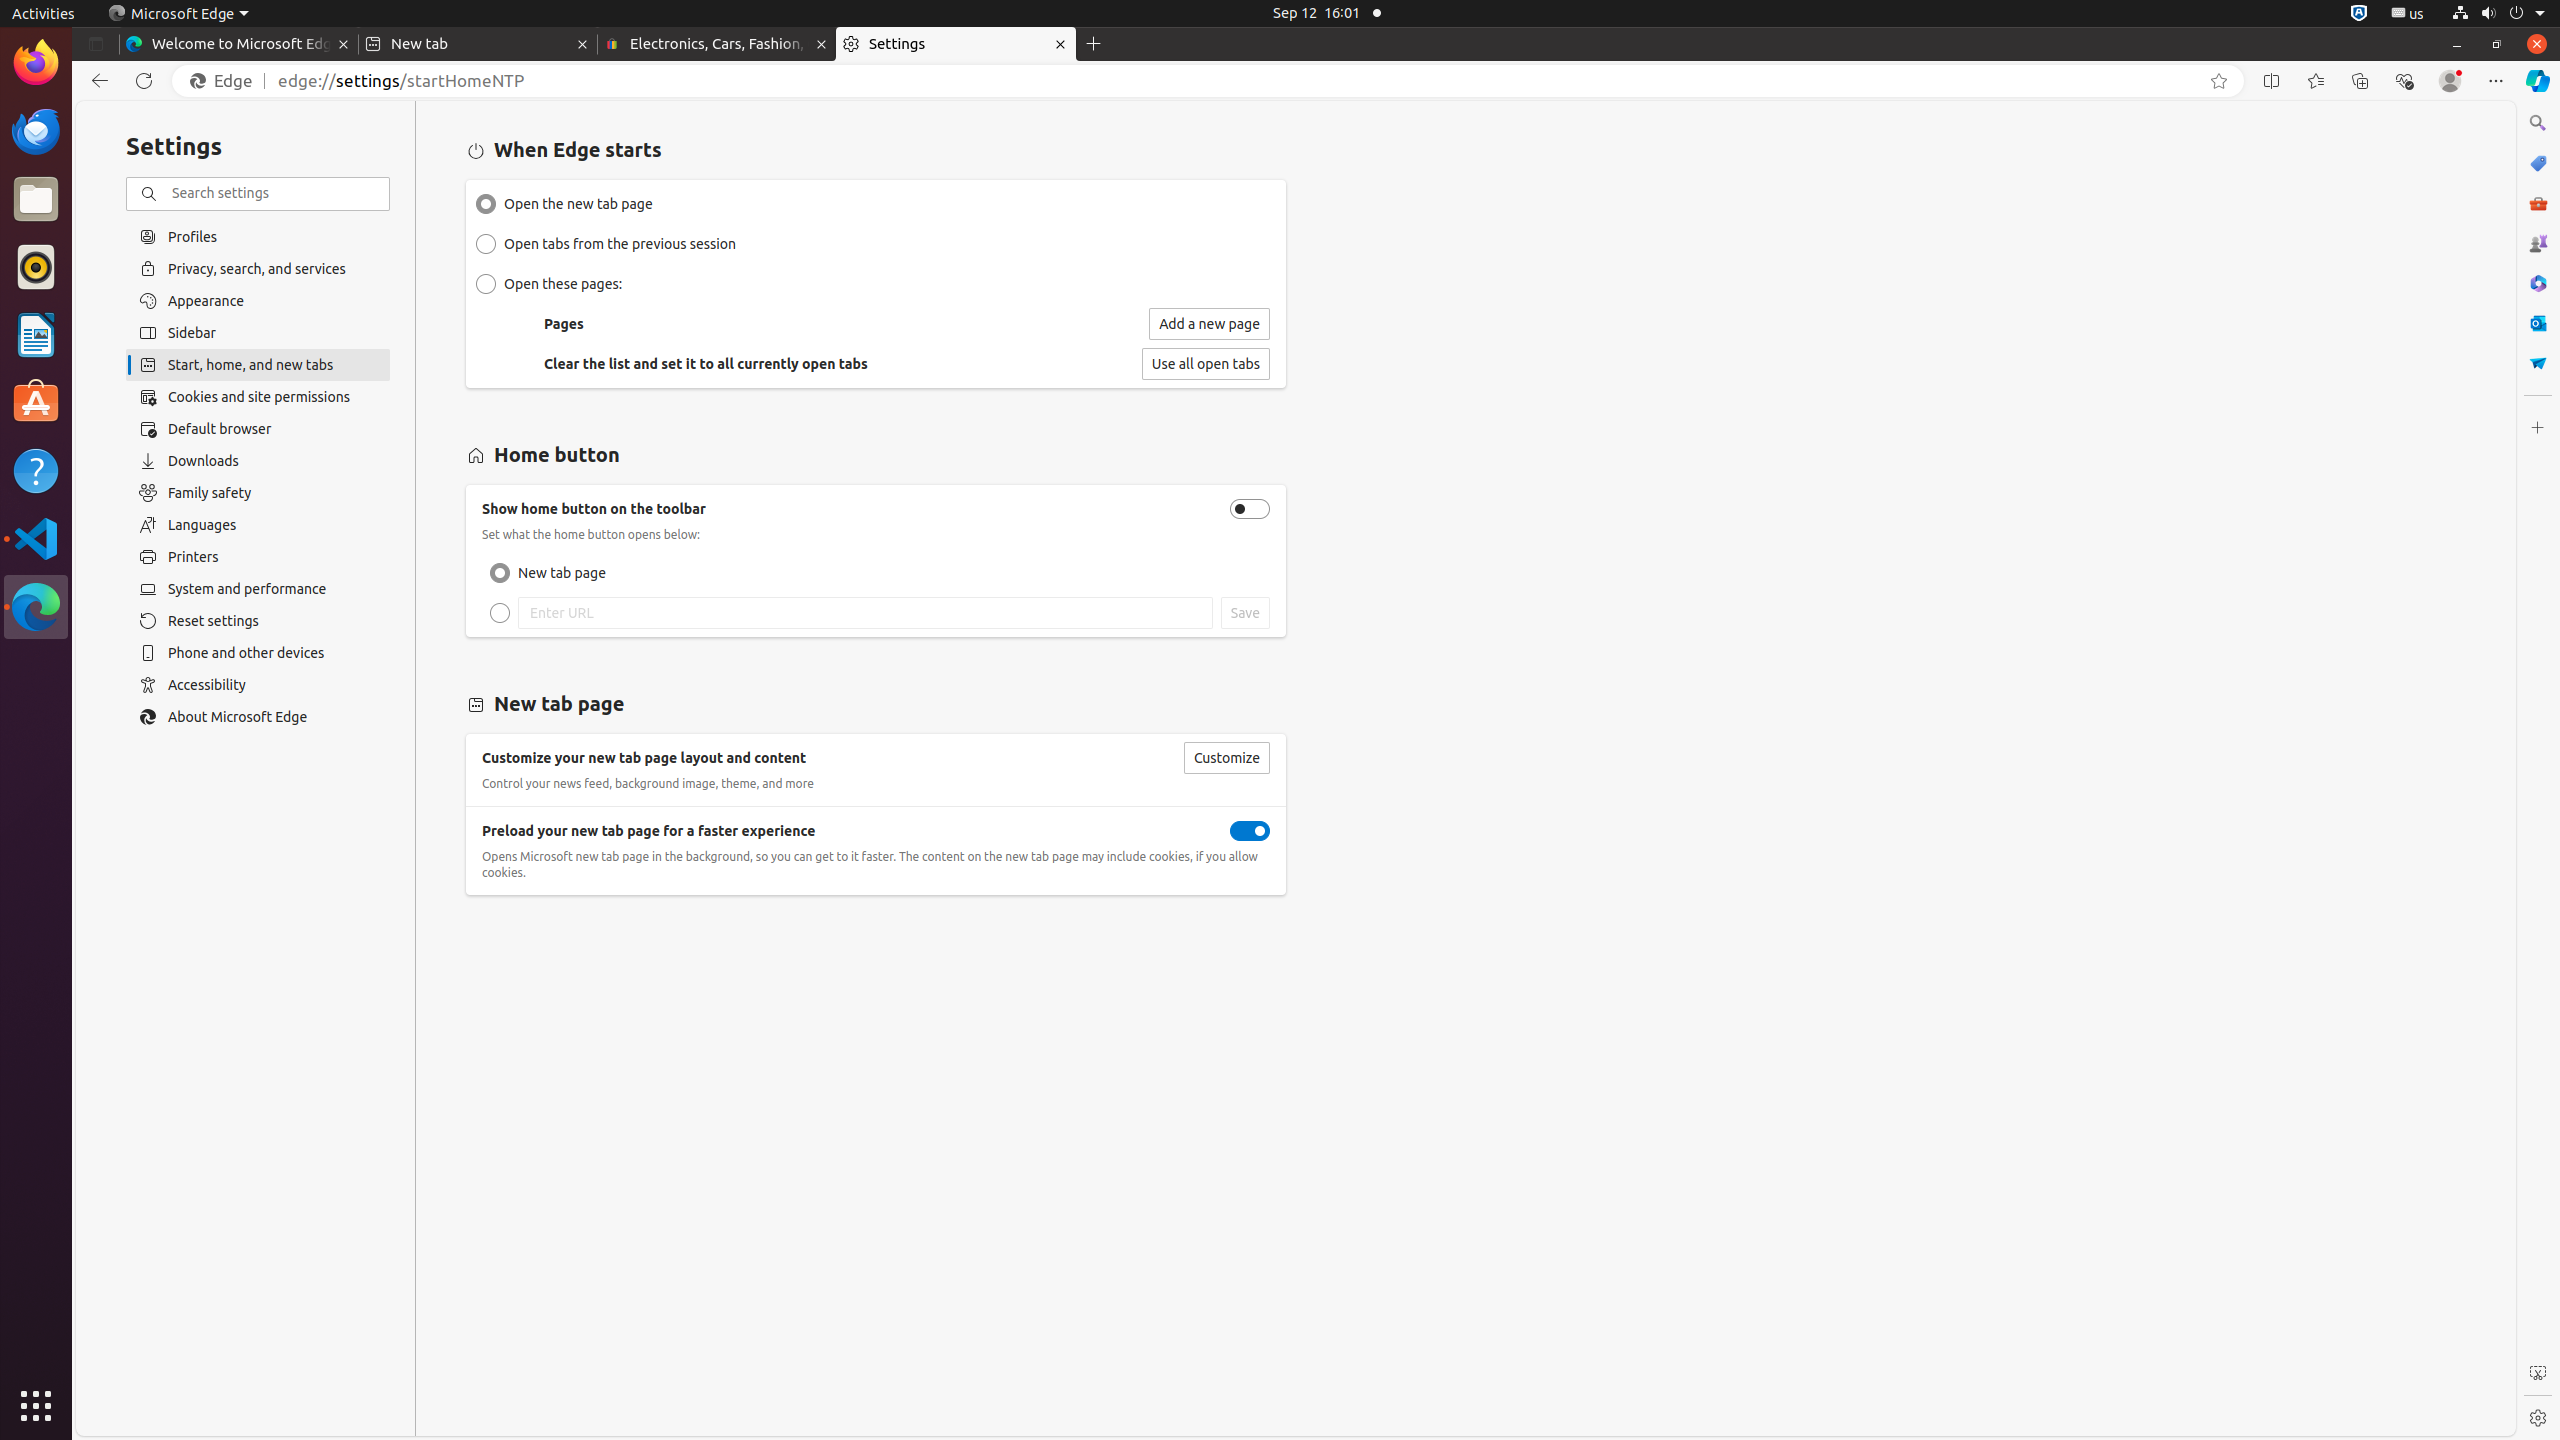 The height and width of the screenshot is (1440, 2560). What do you see at coordinates (258, 621) in the screenshot?
I see `Reset settings` at bounding box center [258, 621].